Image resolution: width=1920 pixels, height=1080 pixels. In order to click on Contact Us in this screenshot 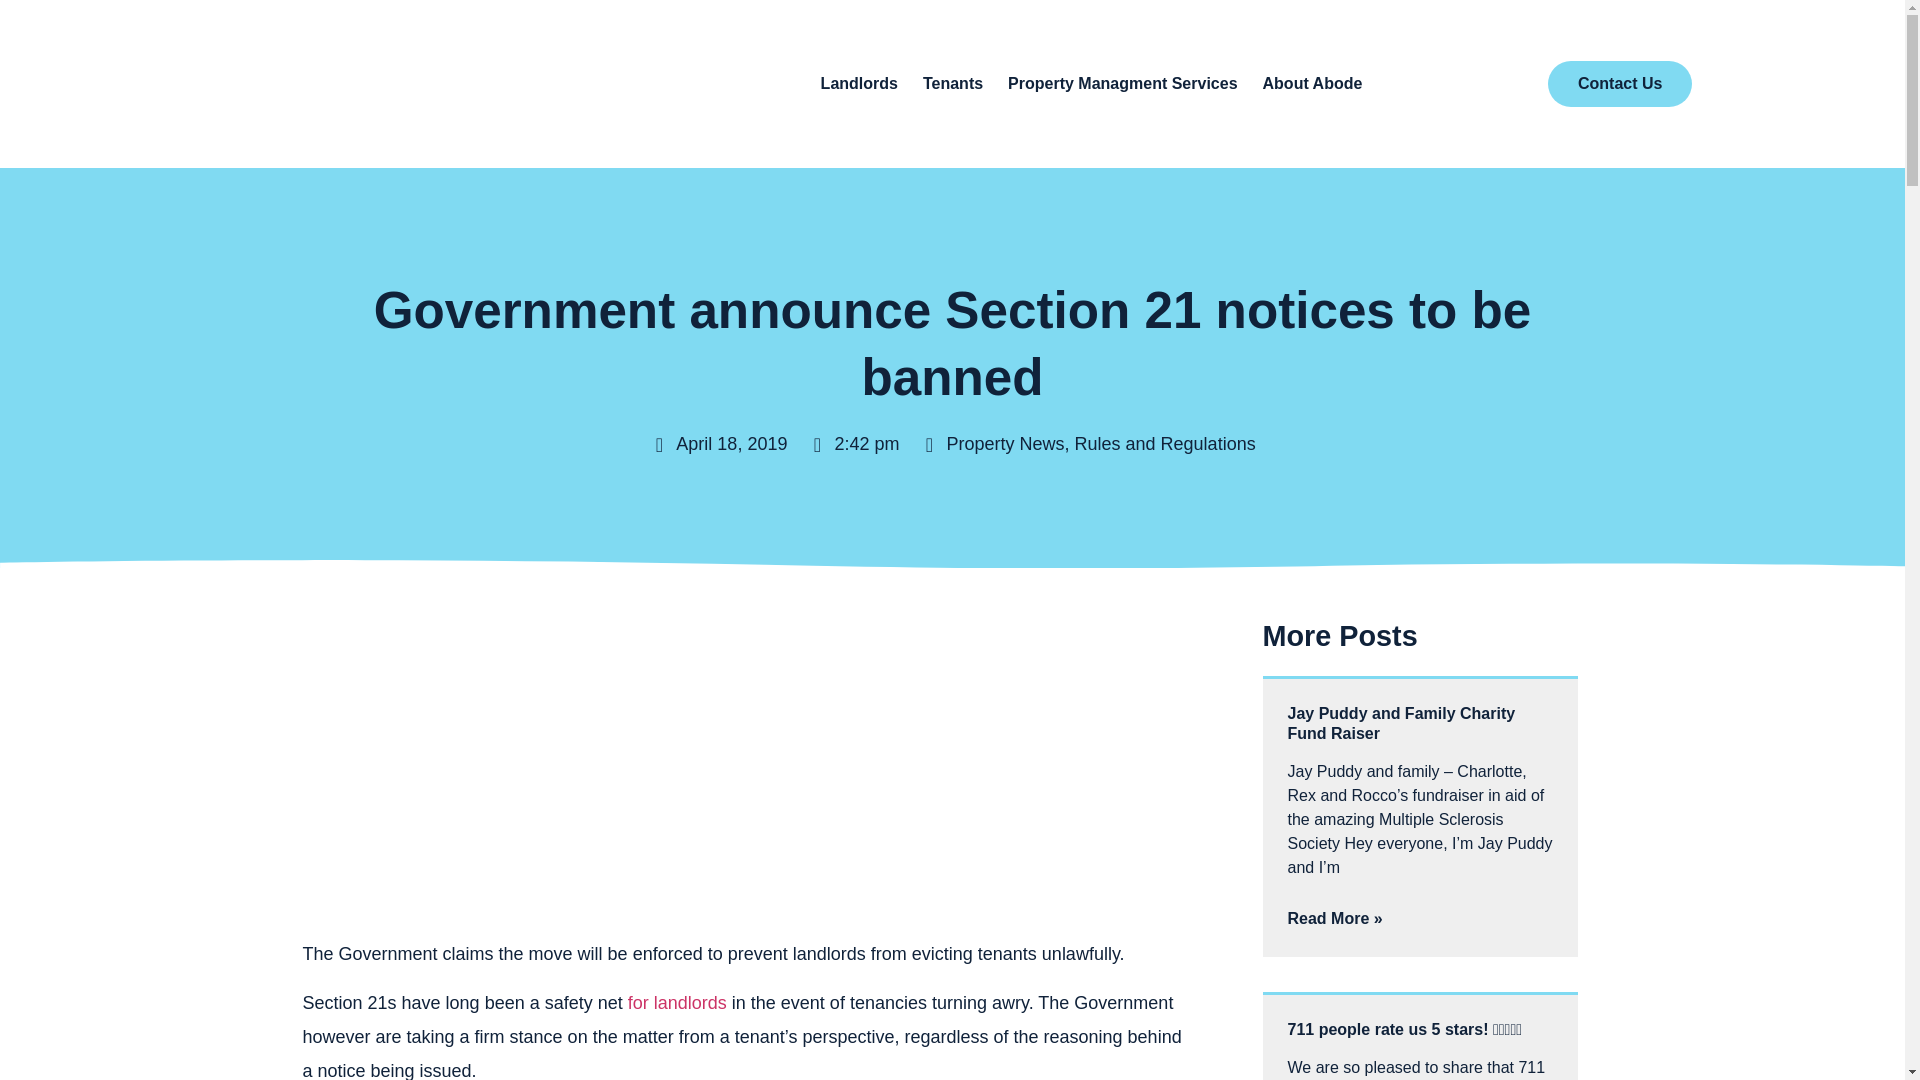, I will do `click(1619, 83)`.